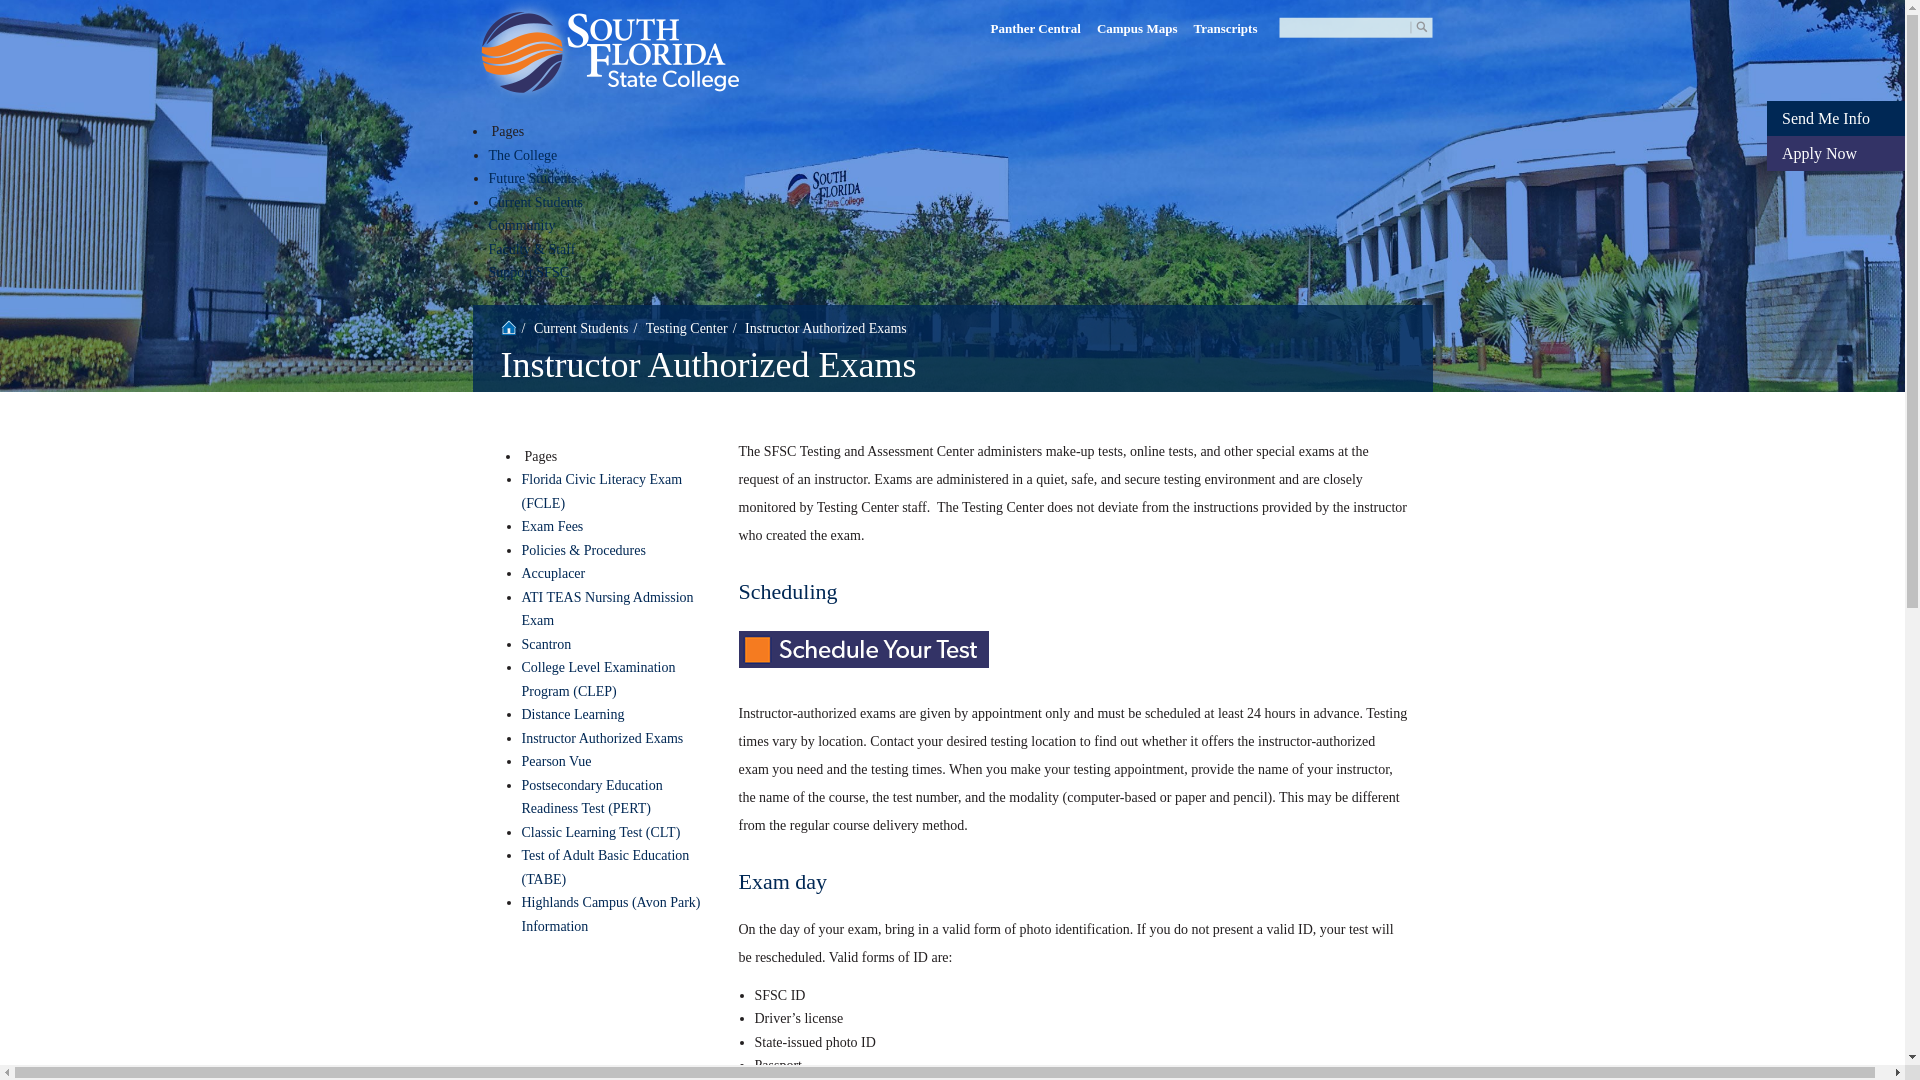 The height and width of the screenshot is (1080, 1920). What do you see at coordinates (1835, 153) in the screenshot?
I see `Apply Now` at bounding box center [1835, 153].